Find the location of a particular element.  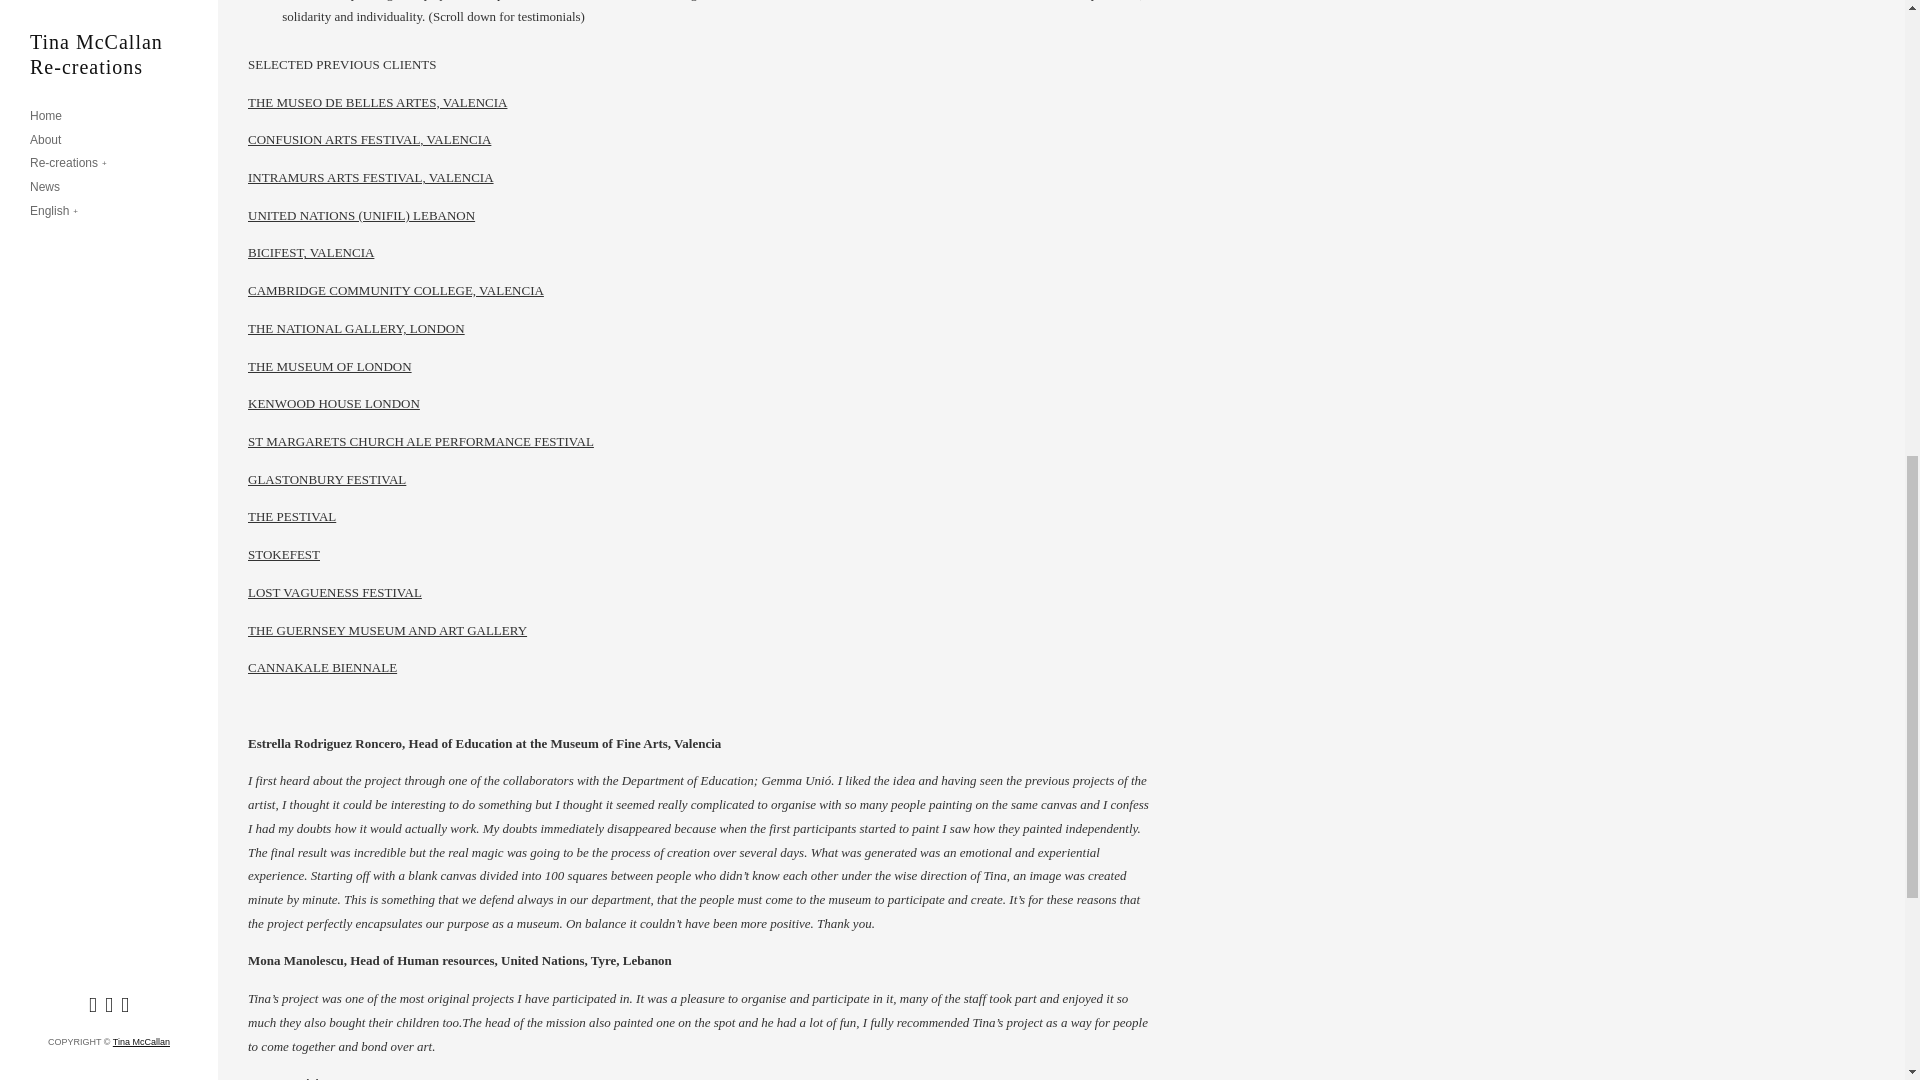

GLASTONBURY FESTIVAL is located at coordinates (326, 479).